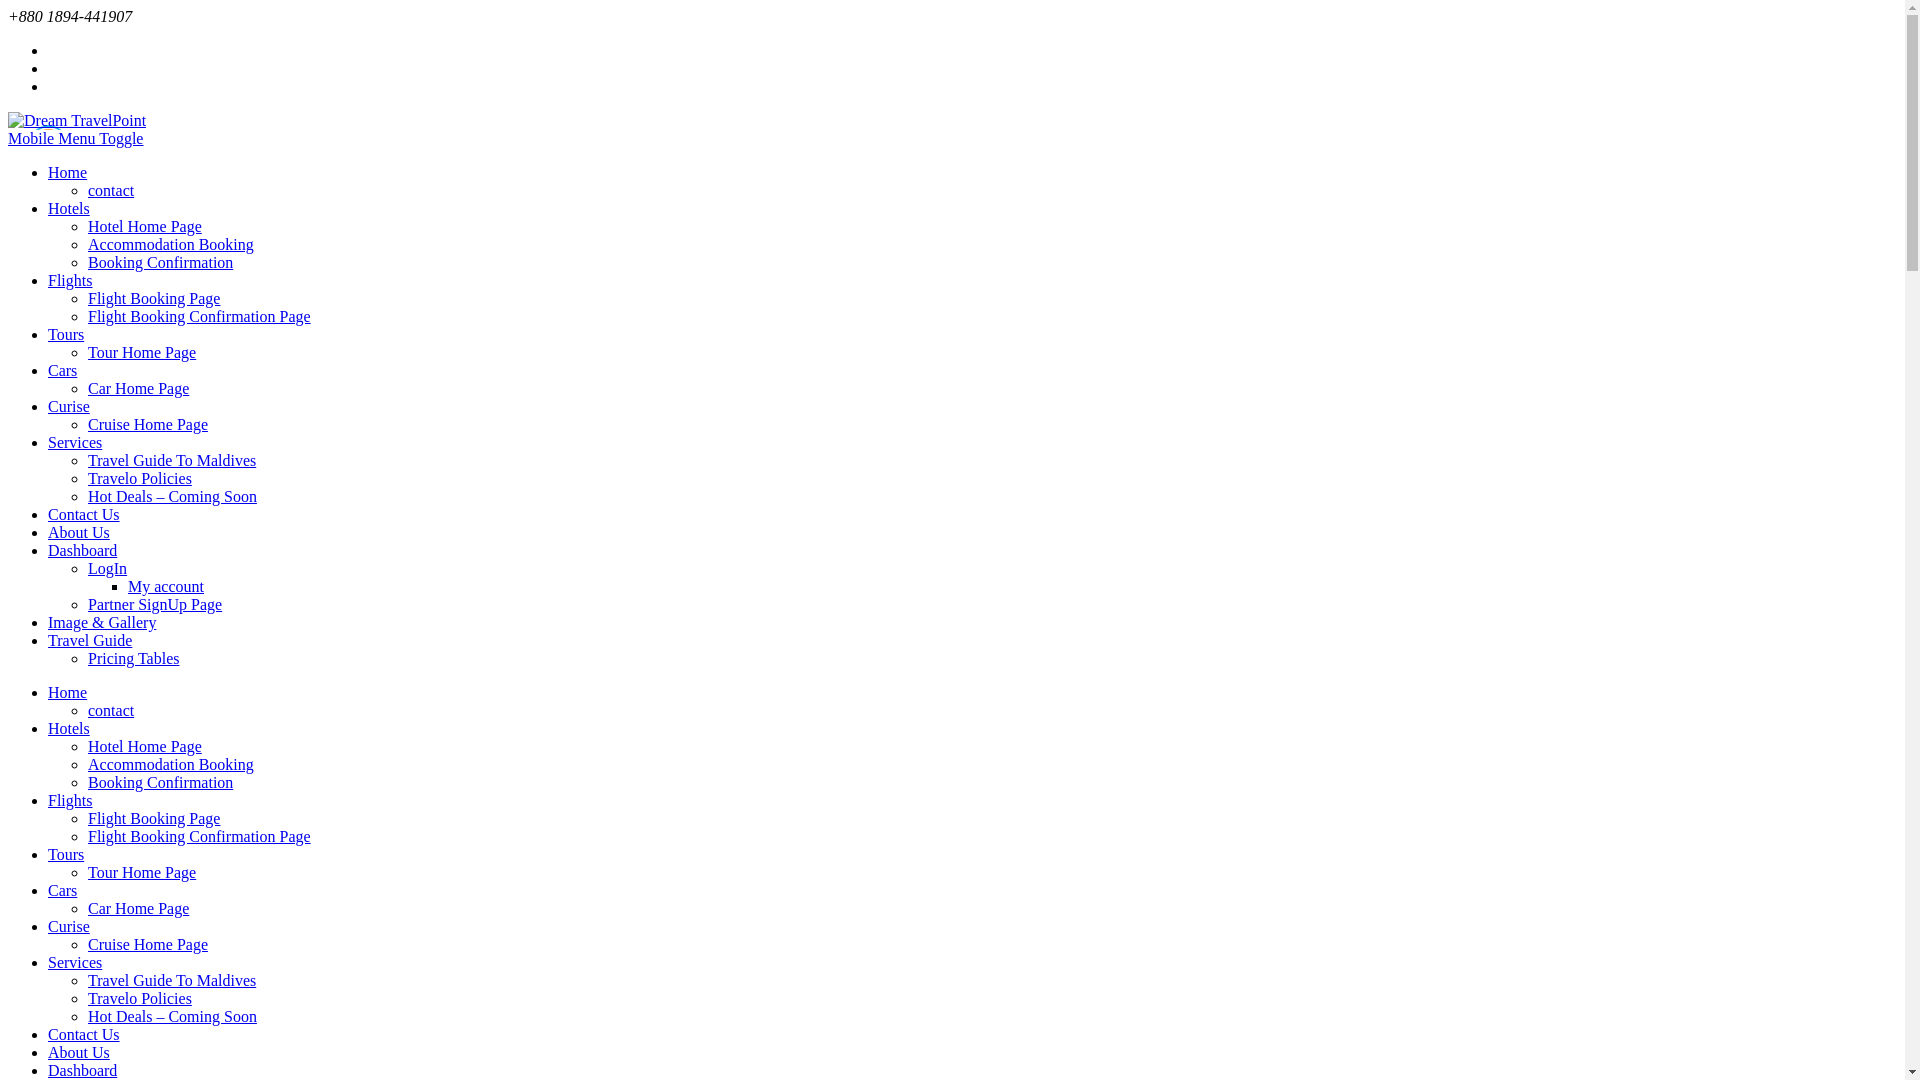  I want to click on Dashboard, so click(82, 550).